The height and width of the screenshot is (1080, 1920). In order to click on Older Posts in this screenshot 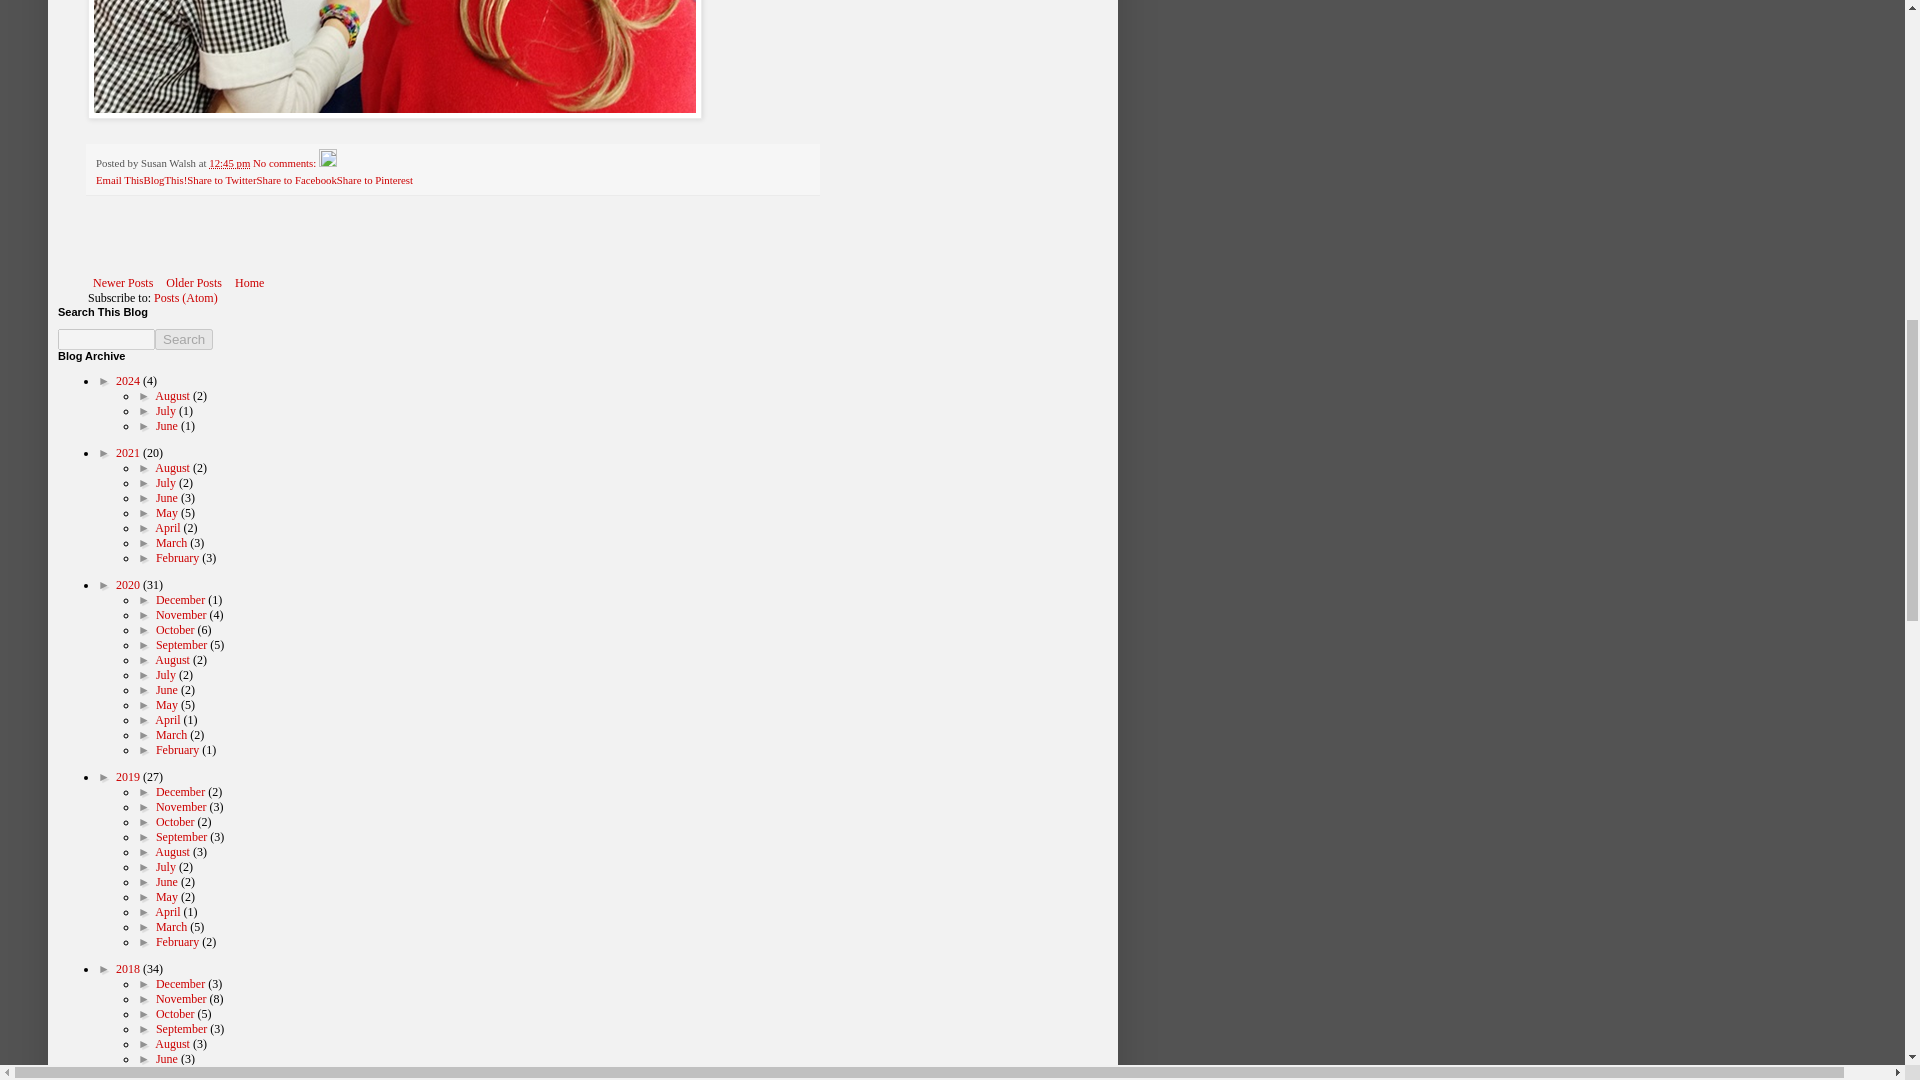, I will do `click(194, 282)`.